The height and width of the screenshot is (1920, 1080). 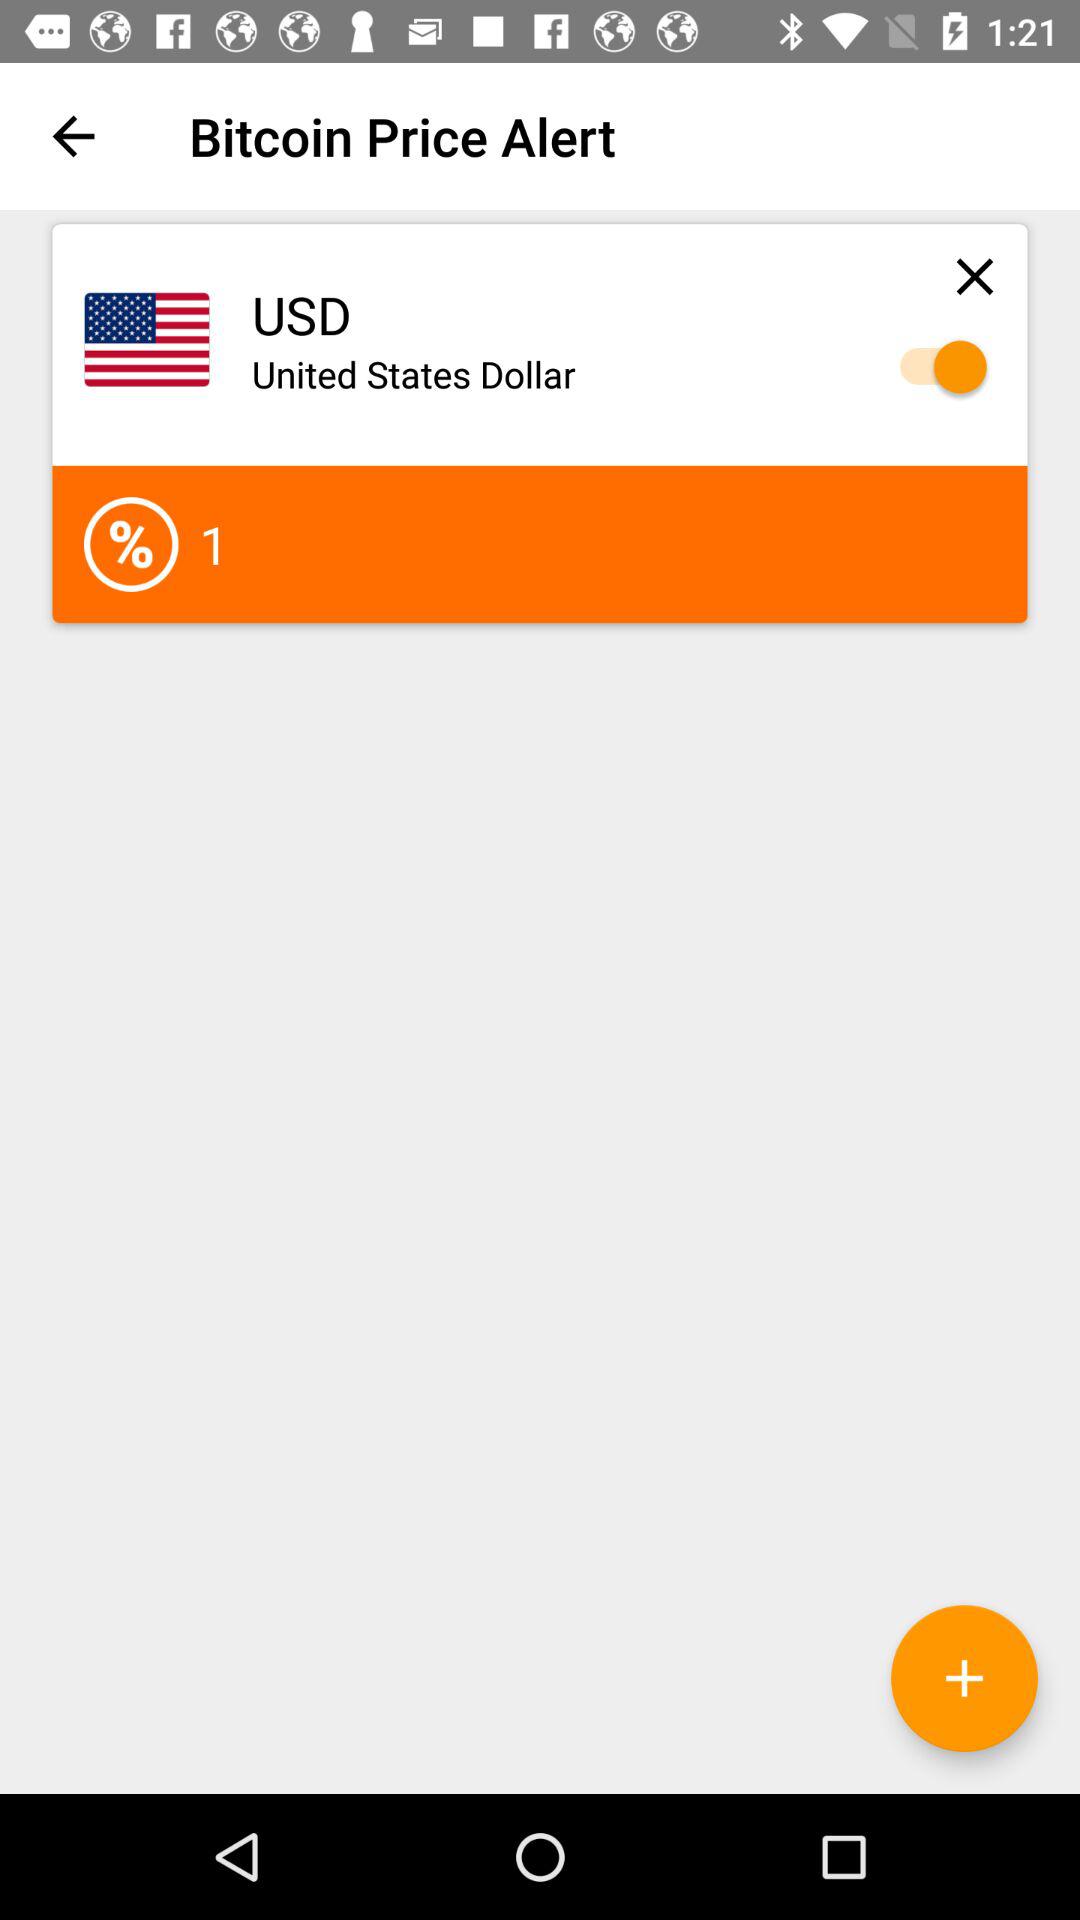 What do you see at coordinates (974, 276) in the screenshot?
I see `choose the item next to usd` at bounding box center [974, 276].